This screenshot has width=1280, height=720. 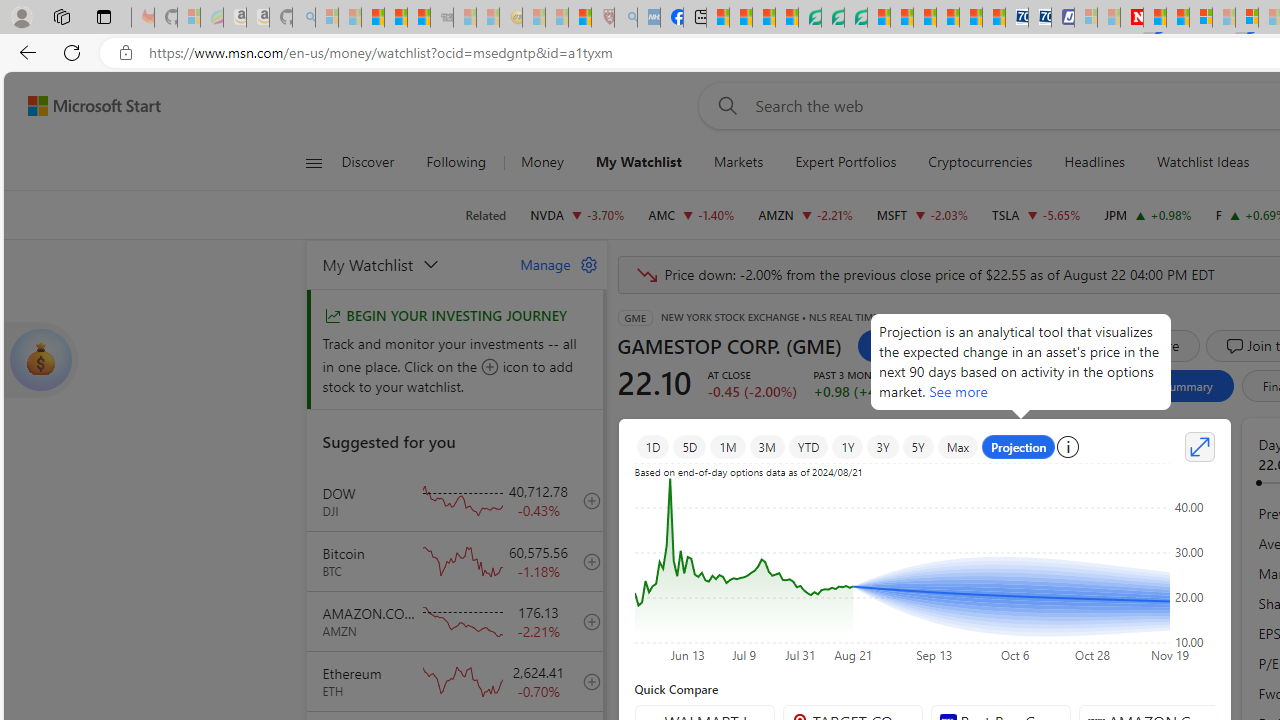 I want to click on Cheap Car Rentals - Save70.com, so click(x=1016, y=18).